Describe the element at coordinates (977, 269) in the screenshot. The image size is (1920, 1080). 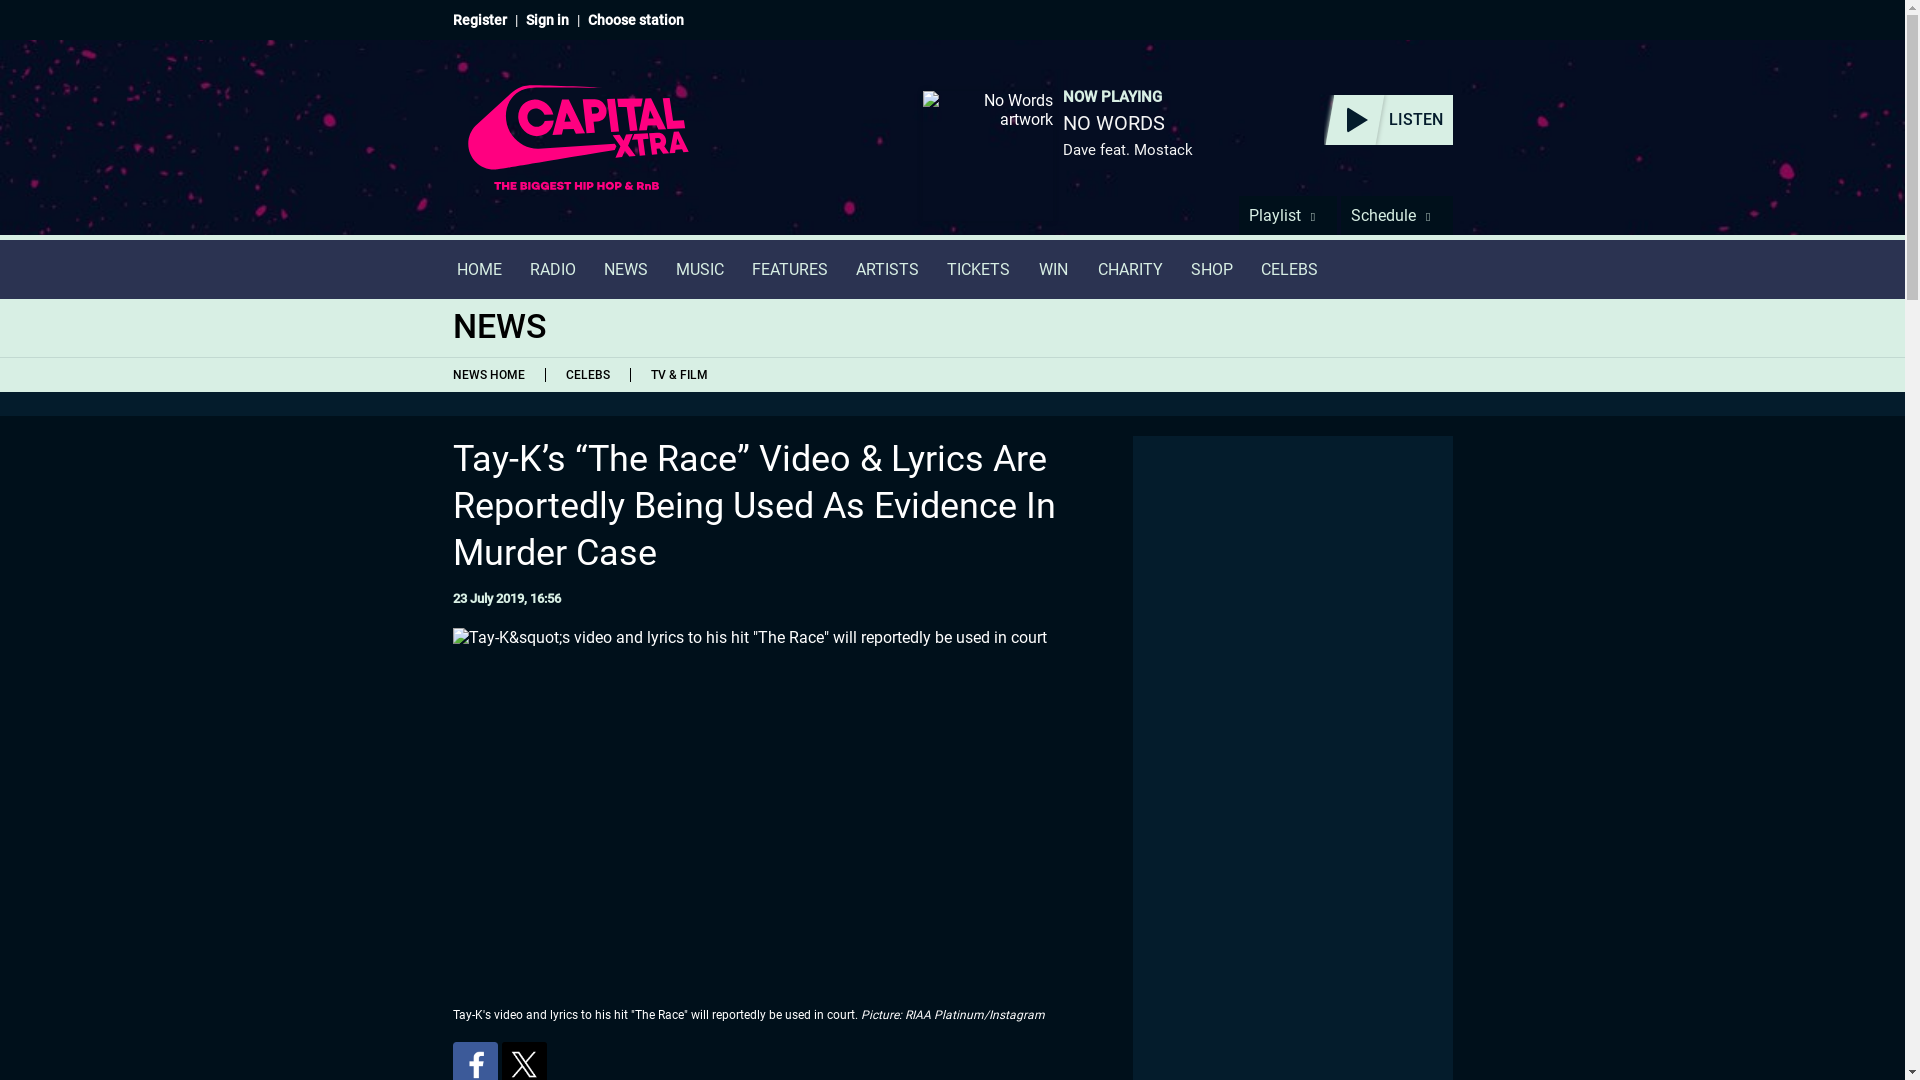
I see `TICKETS` at that location.